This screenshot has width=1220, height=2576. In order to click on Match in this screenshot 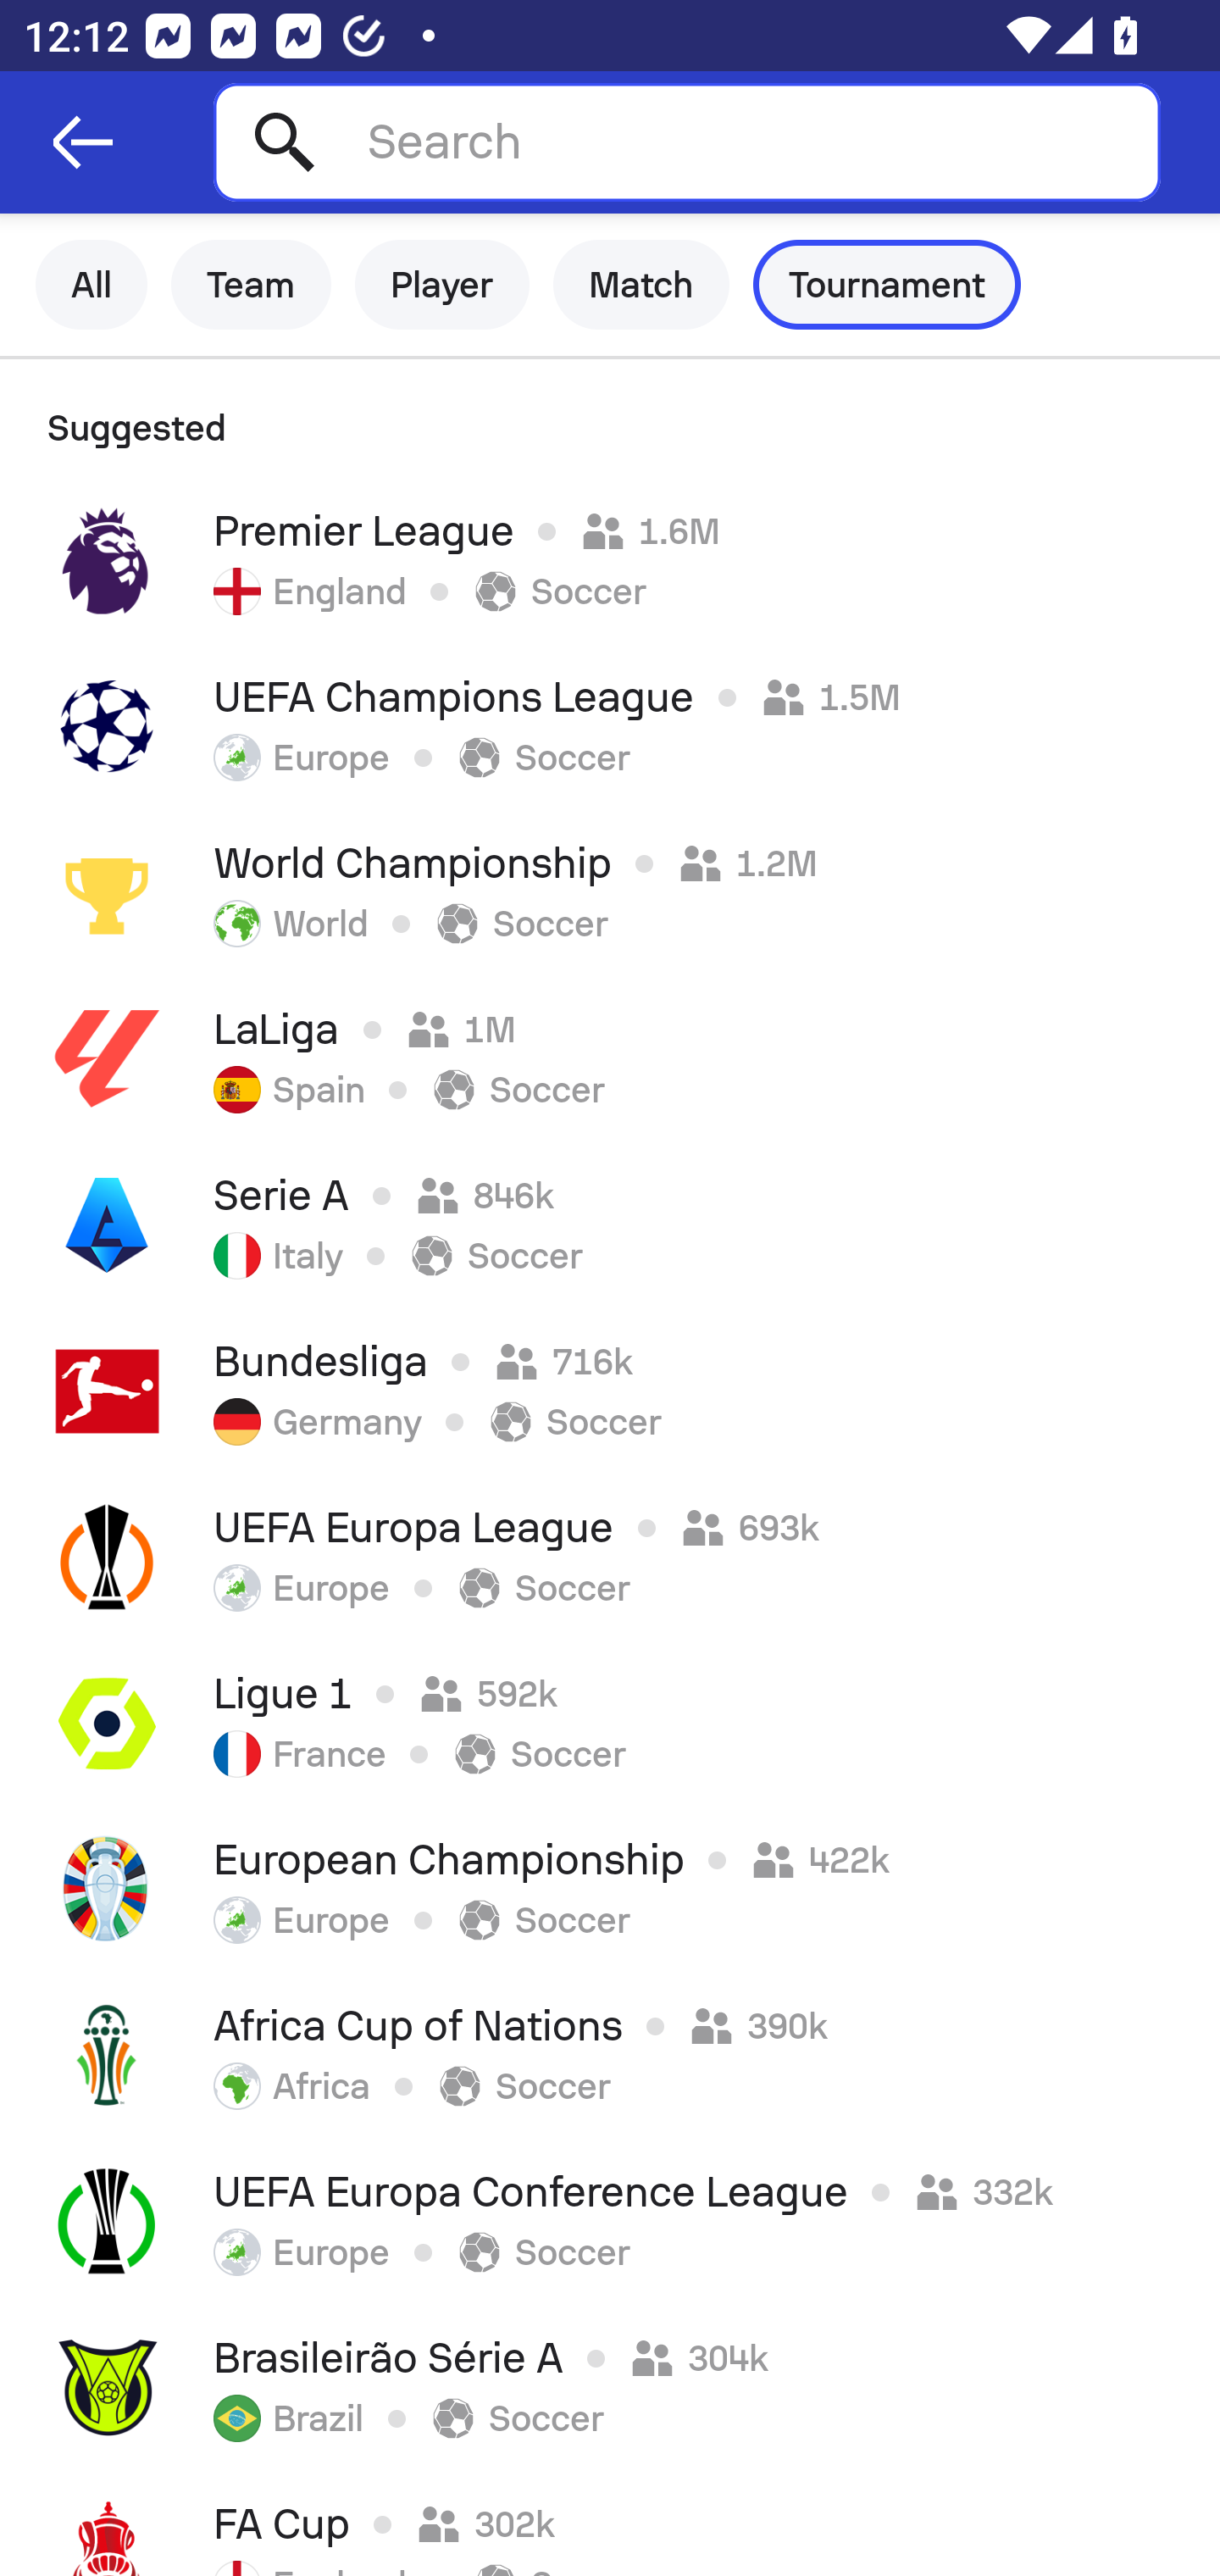, I will do `click(641, 285)`.